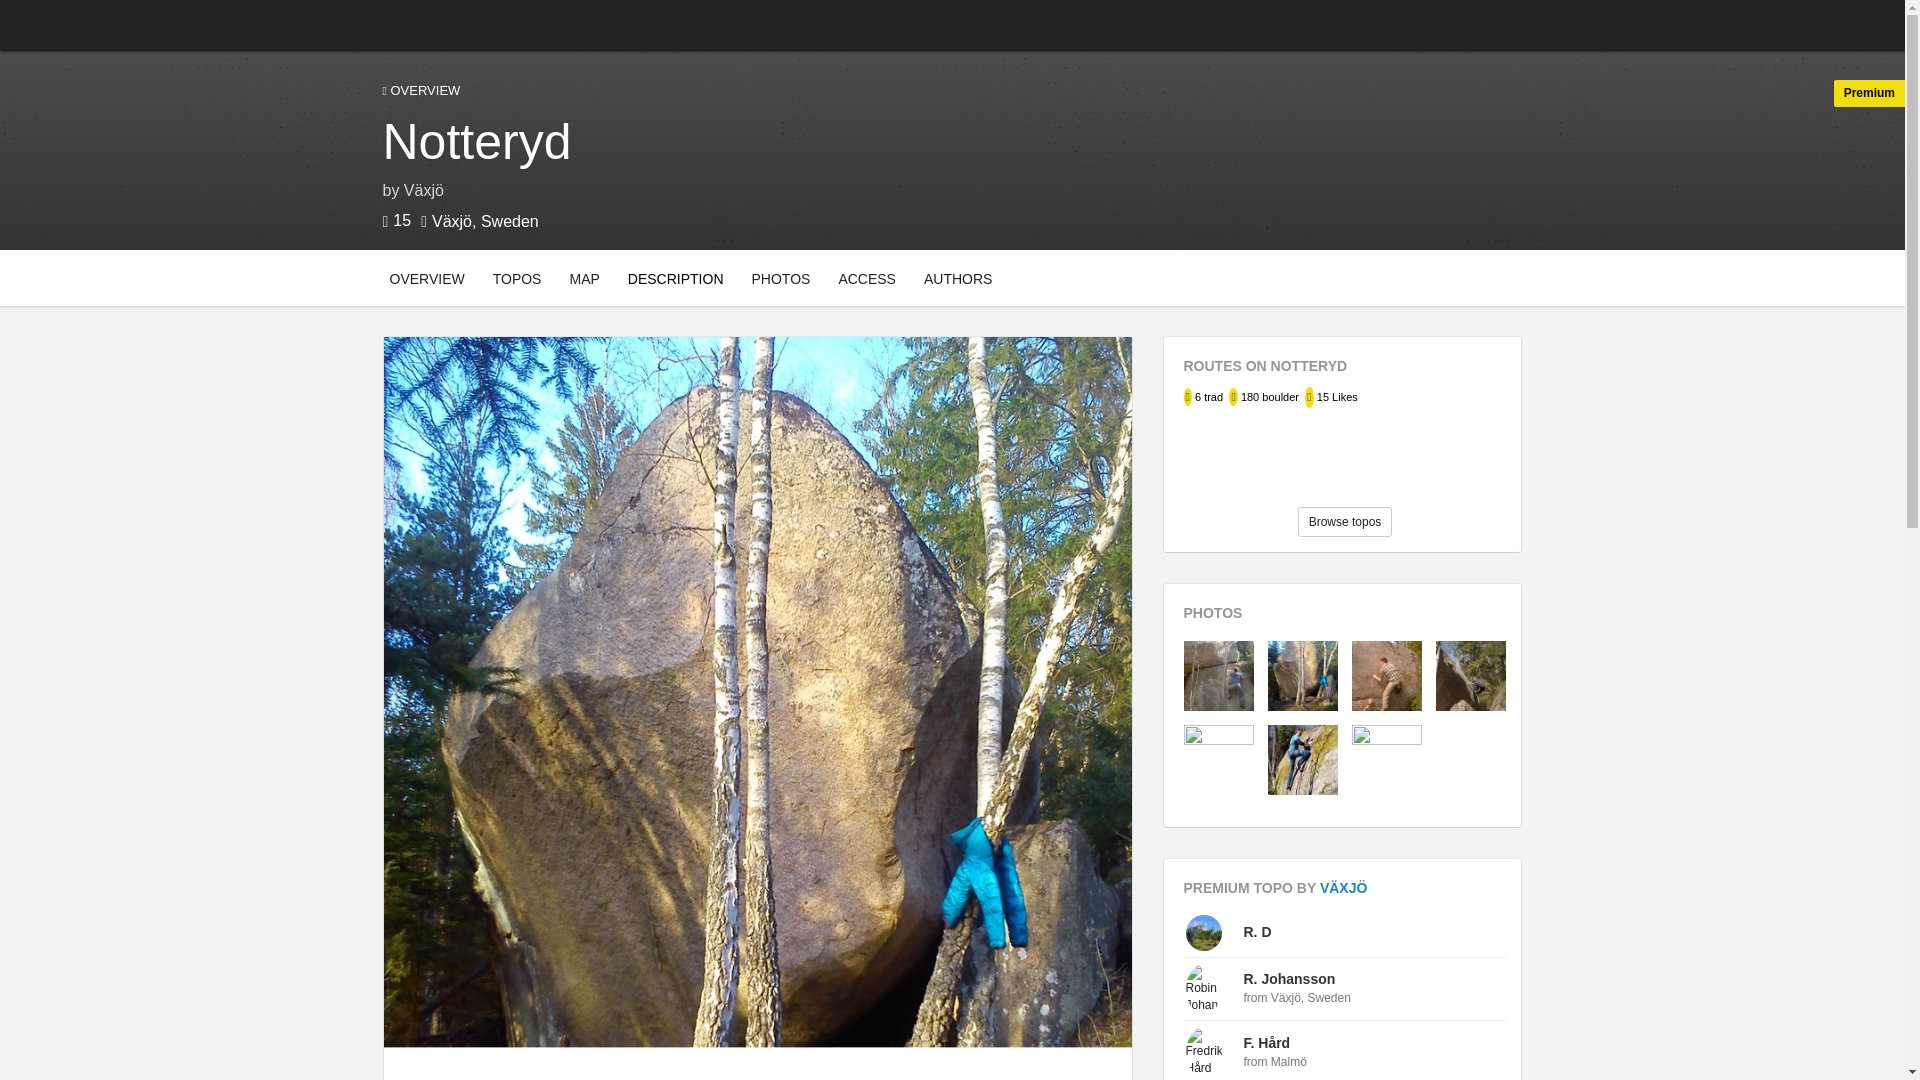  I want to click on R. D, so click(958, 277).